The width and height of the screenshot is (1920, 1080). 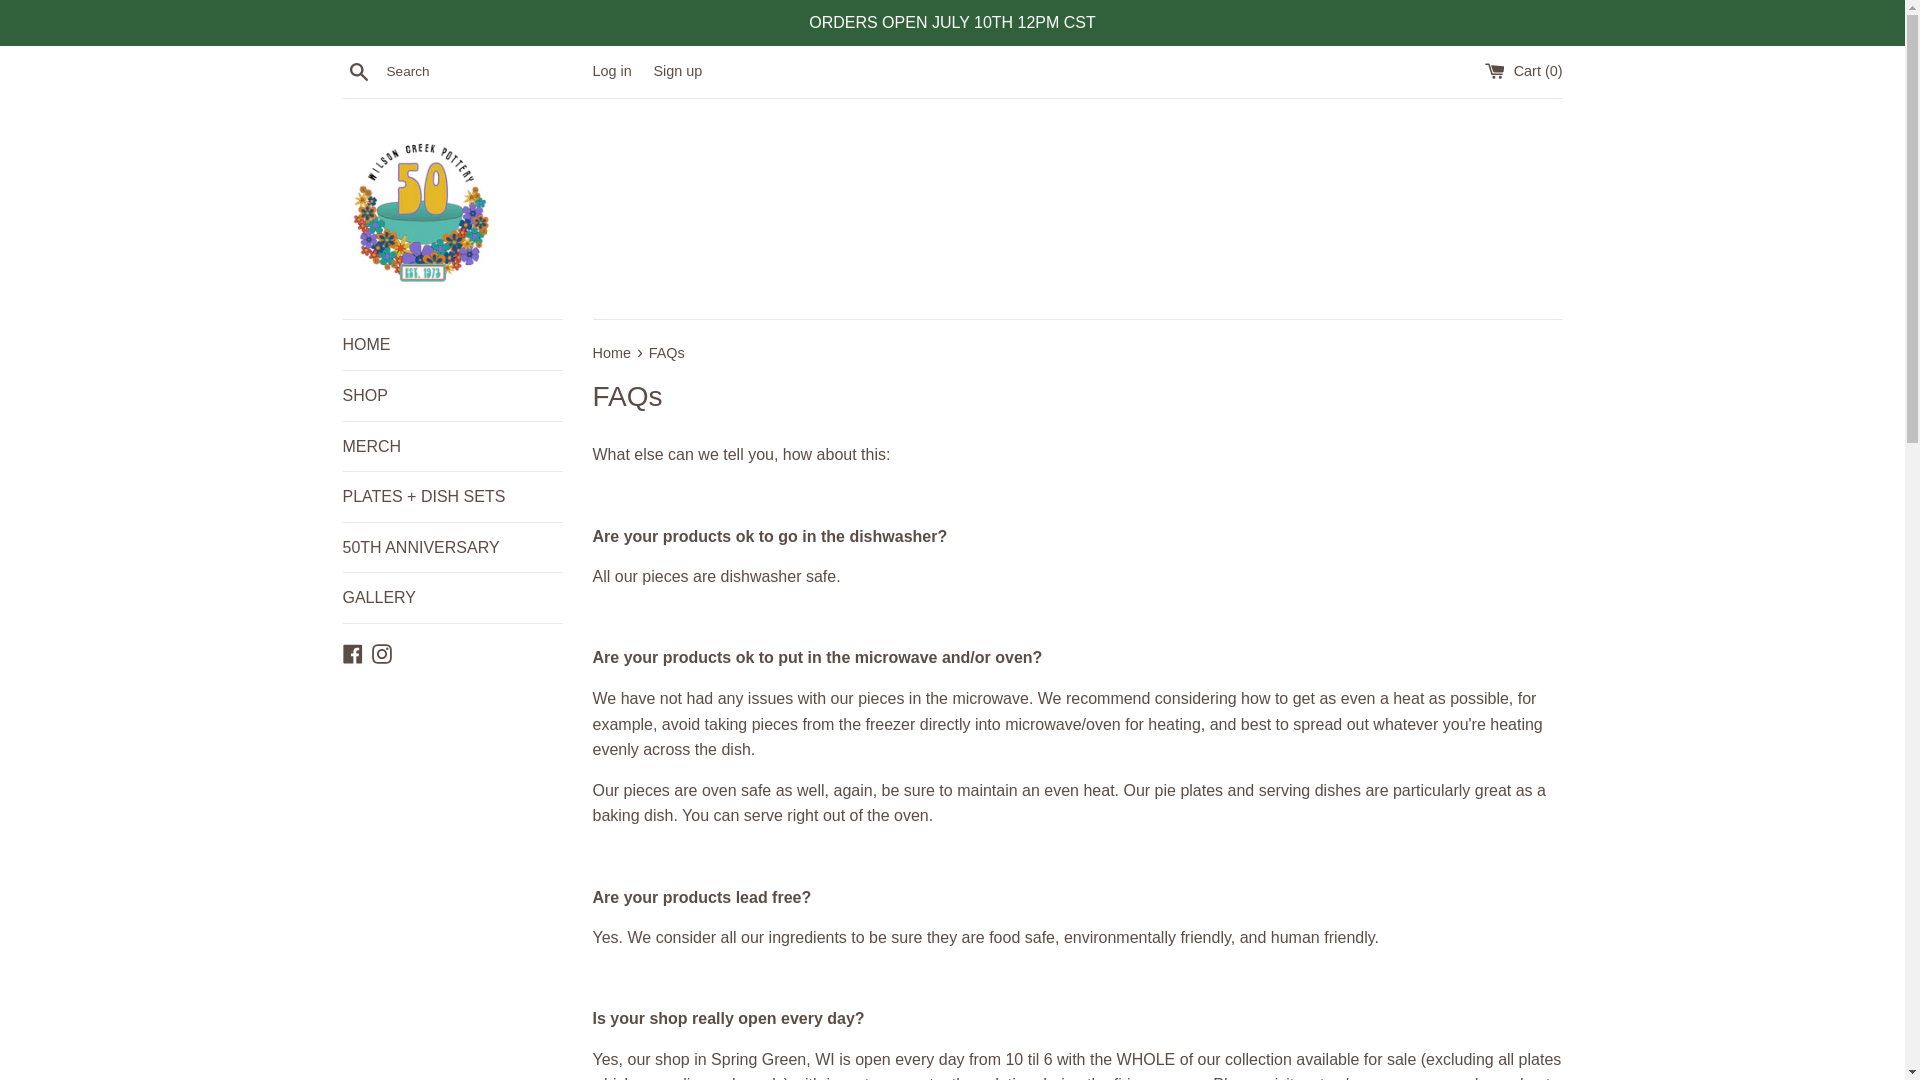 I want to click on HOME, so click(x=452, y=344).